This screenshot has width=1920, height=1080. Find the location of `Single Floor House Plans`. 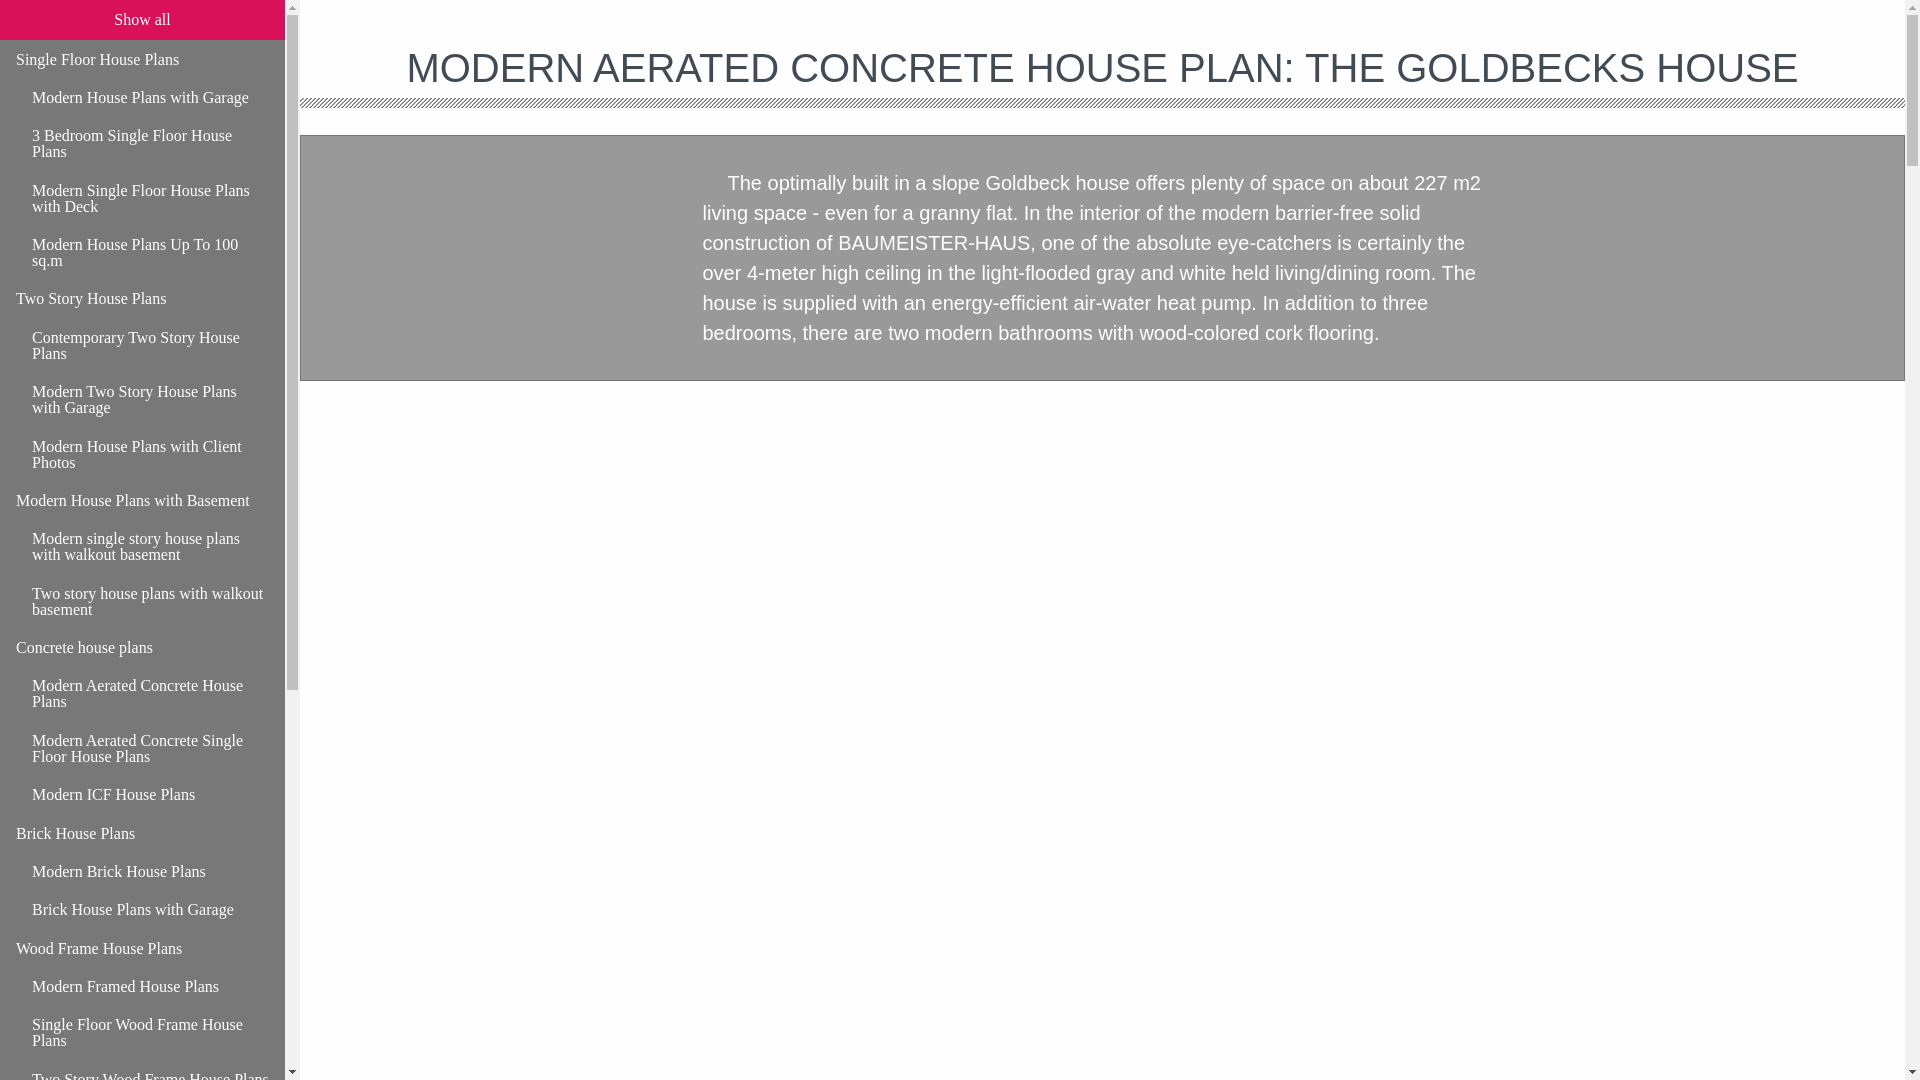

Single Floor House Plans is located at coordinates (142, 58).